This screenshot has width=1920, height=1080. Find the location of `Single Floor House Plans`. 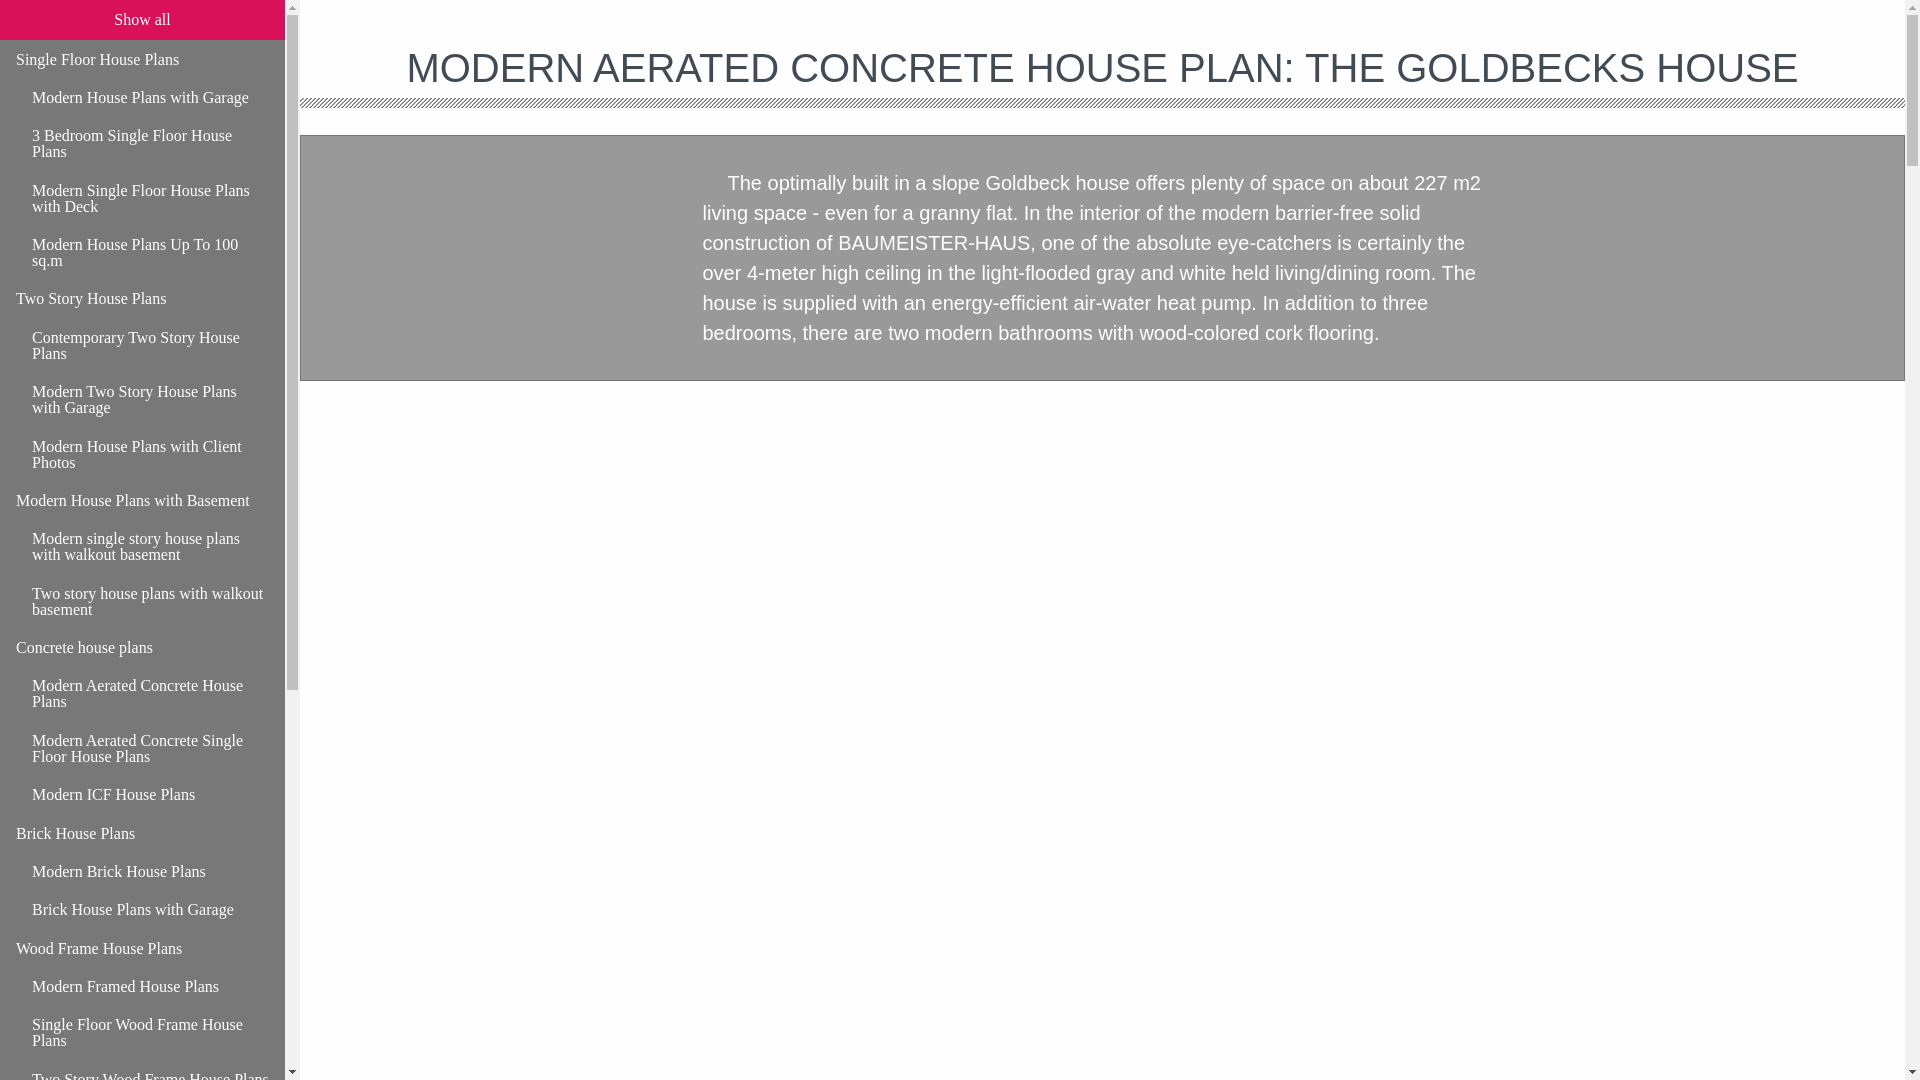

Single Floor House Plans is located at coordinates (142, 58).